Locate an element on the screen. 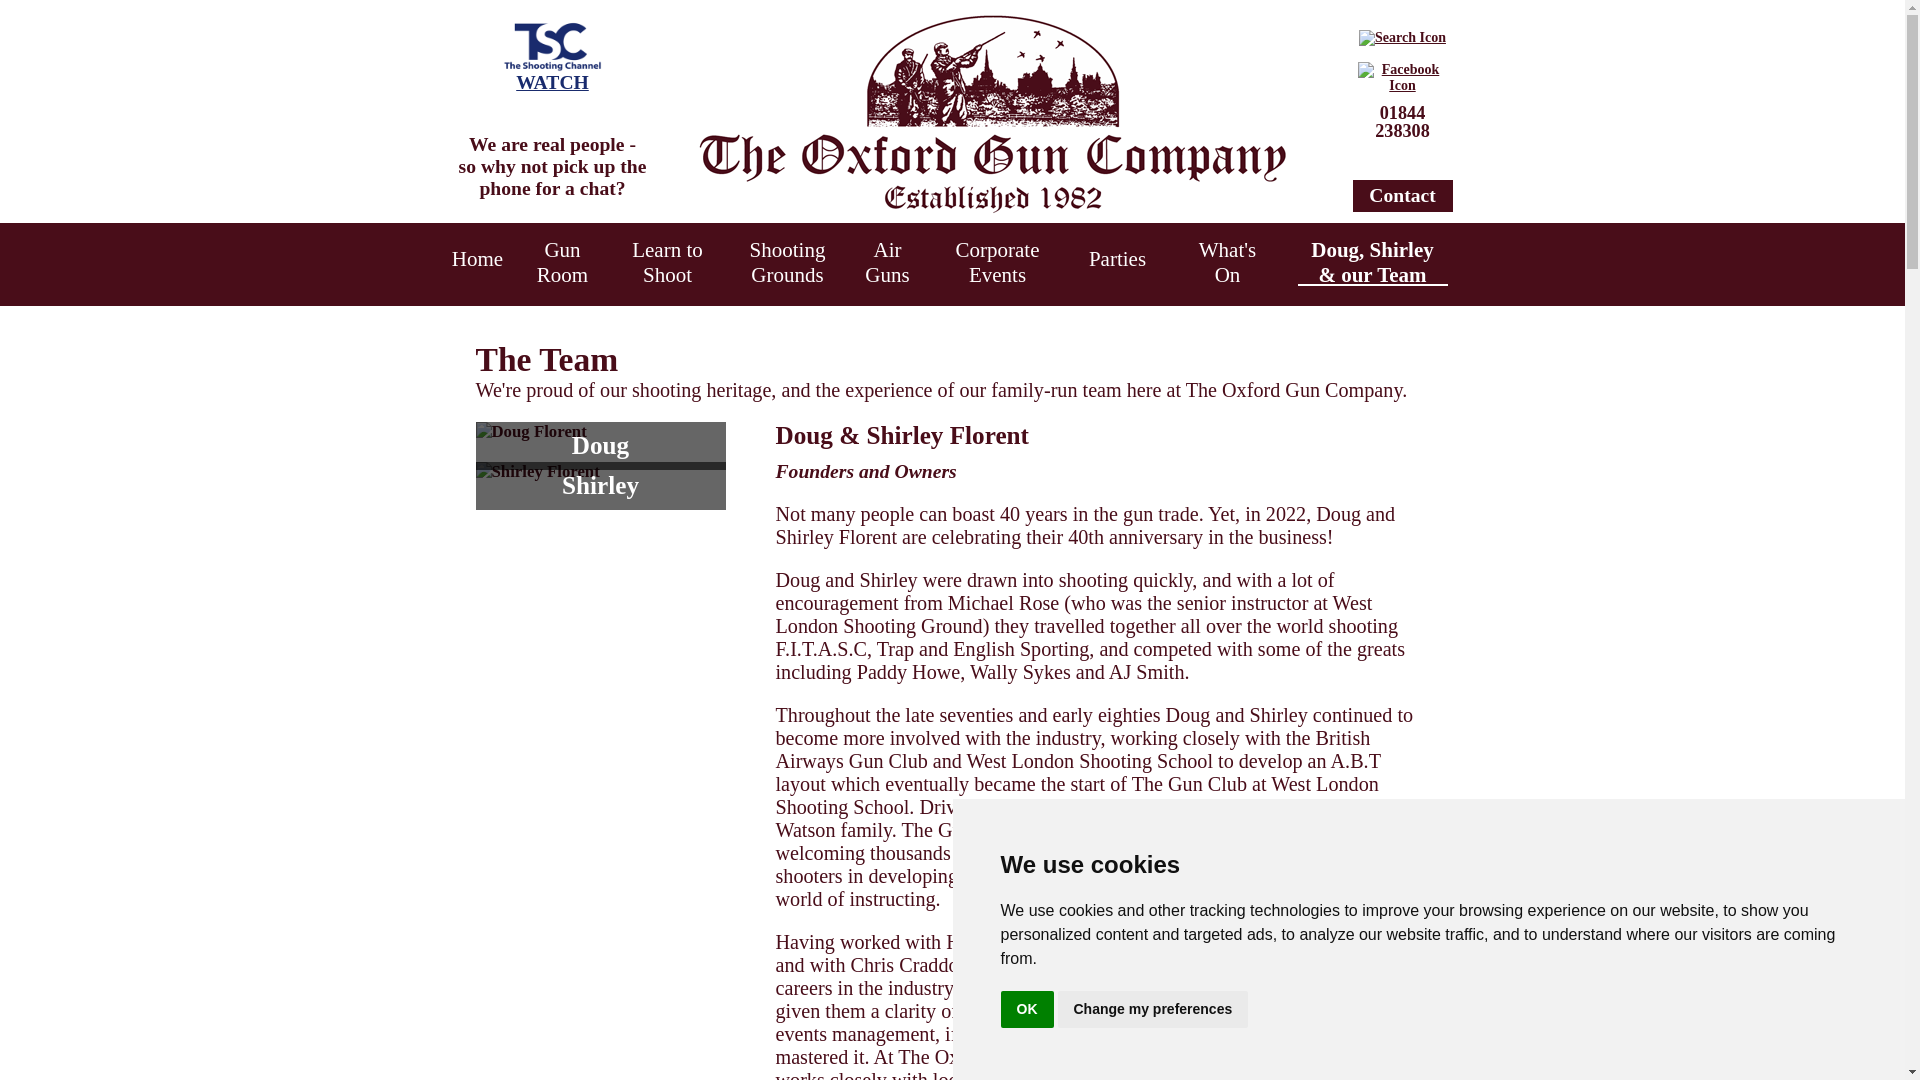  Contact is located at coordinates (1401, 195).